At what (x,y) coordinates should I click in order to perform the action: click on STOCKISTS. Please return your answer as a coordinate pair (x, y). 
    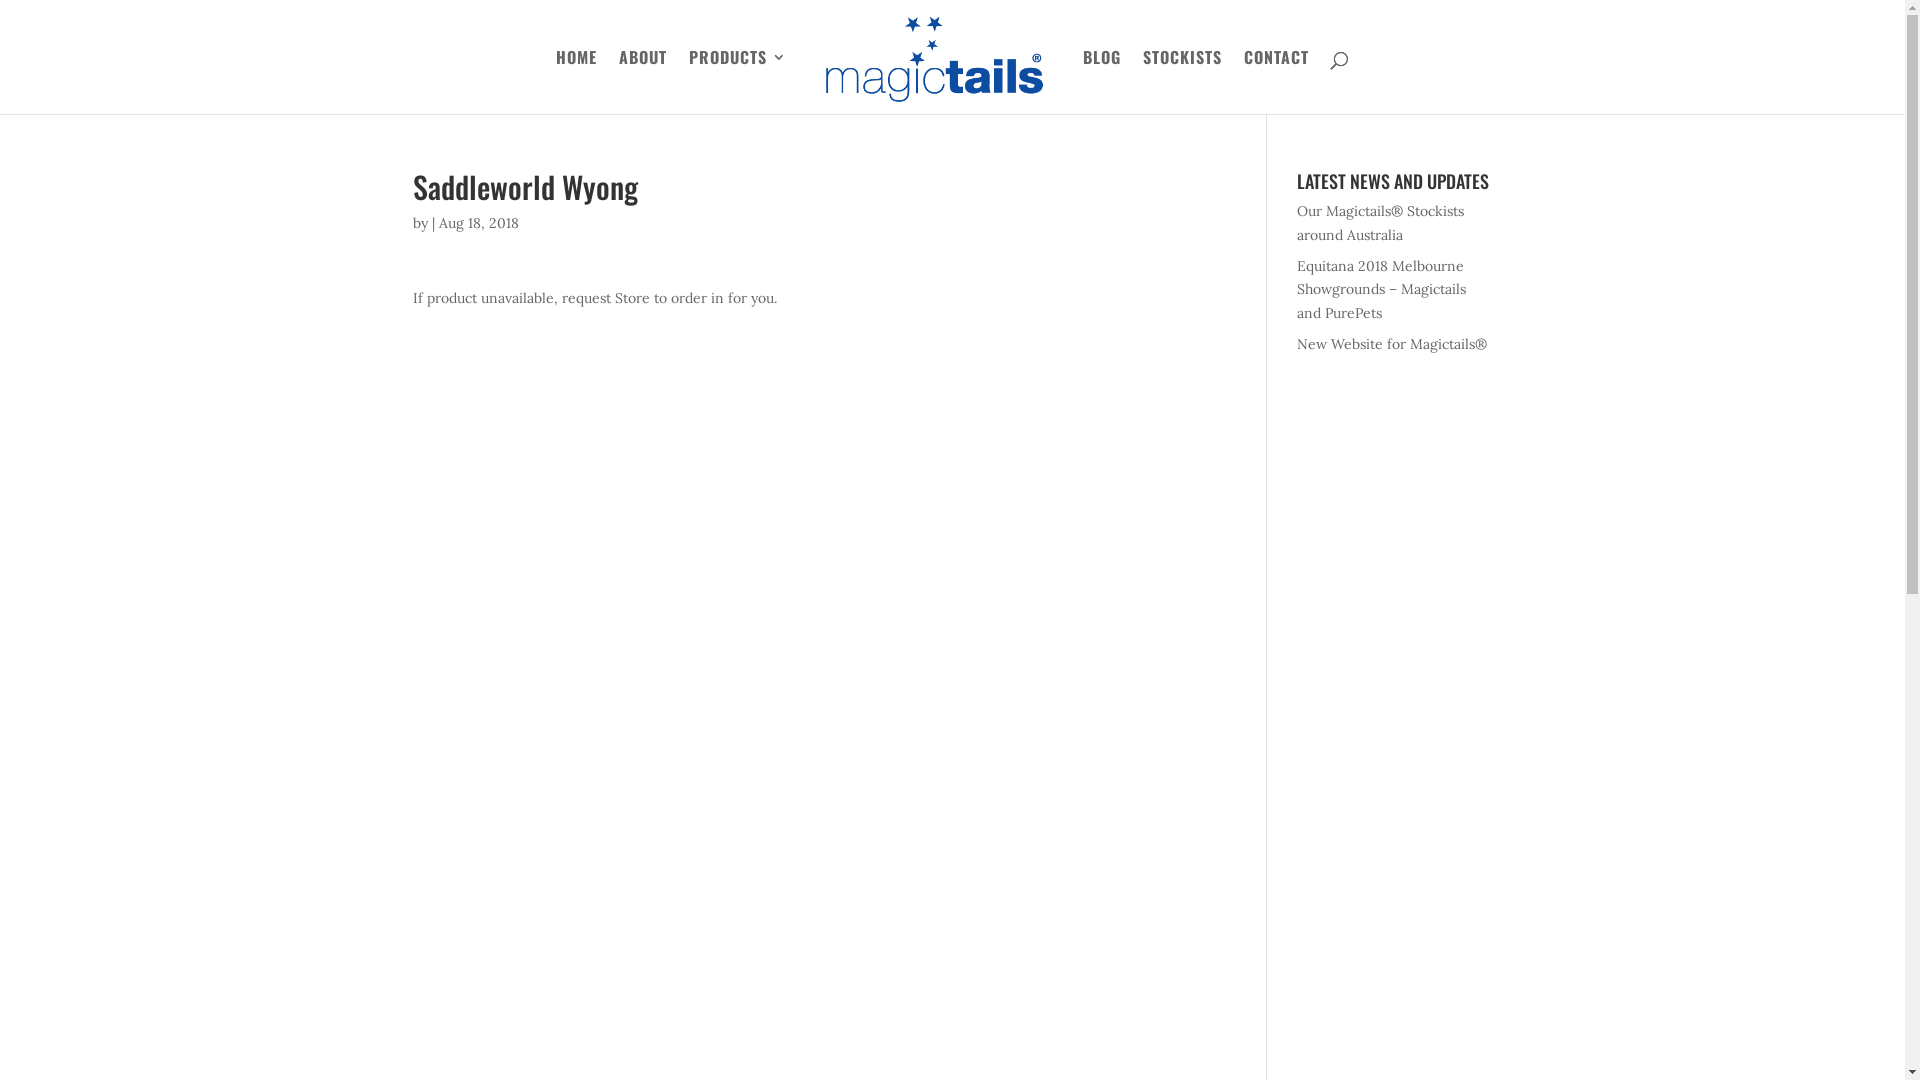
    Looking at the image, I should click on (1182, 82).